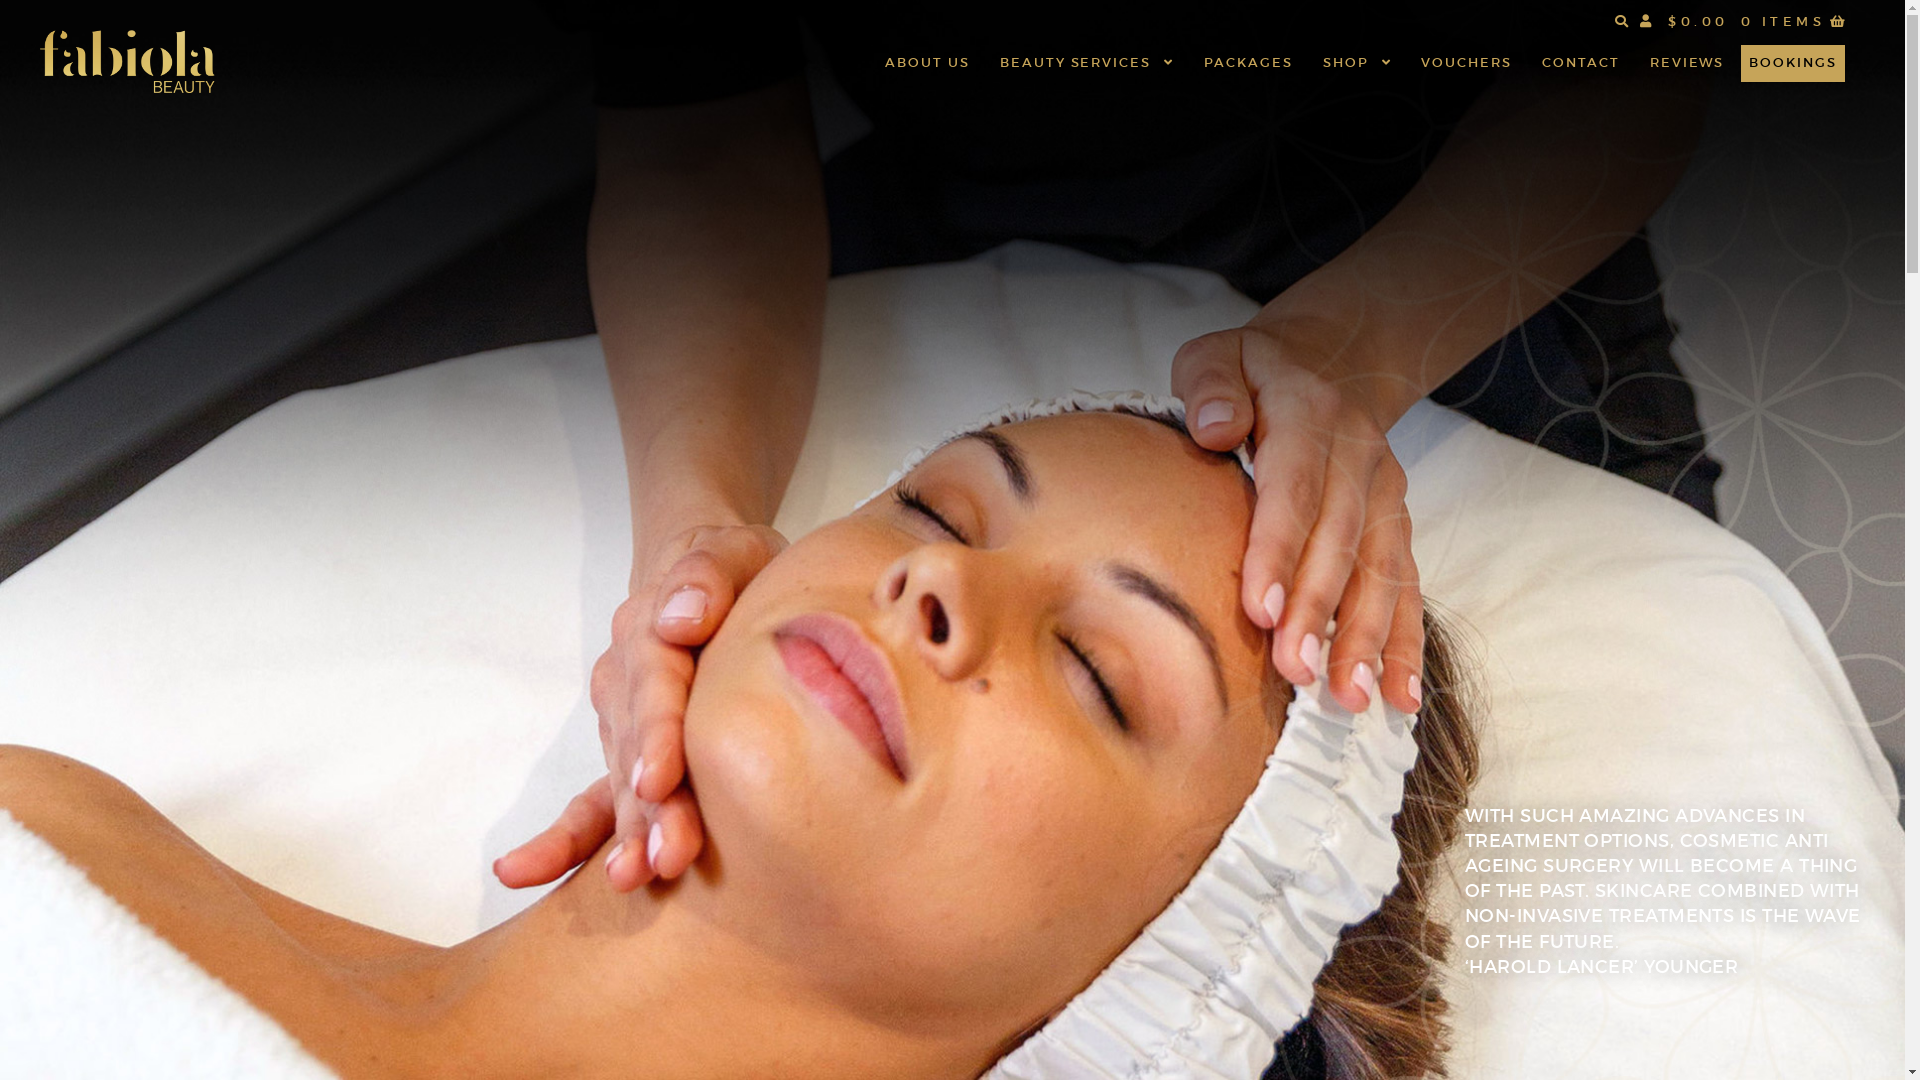  What do you see at coordinates (1466, 63) in the screenshot?
I see `VOUCHERS` at bounding box center [1466, 63].